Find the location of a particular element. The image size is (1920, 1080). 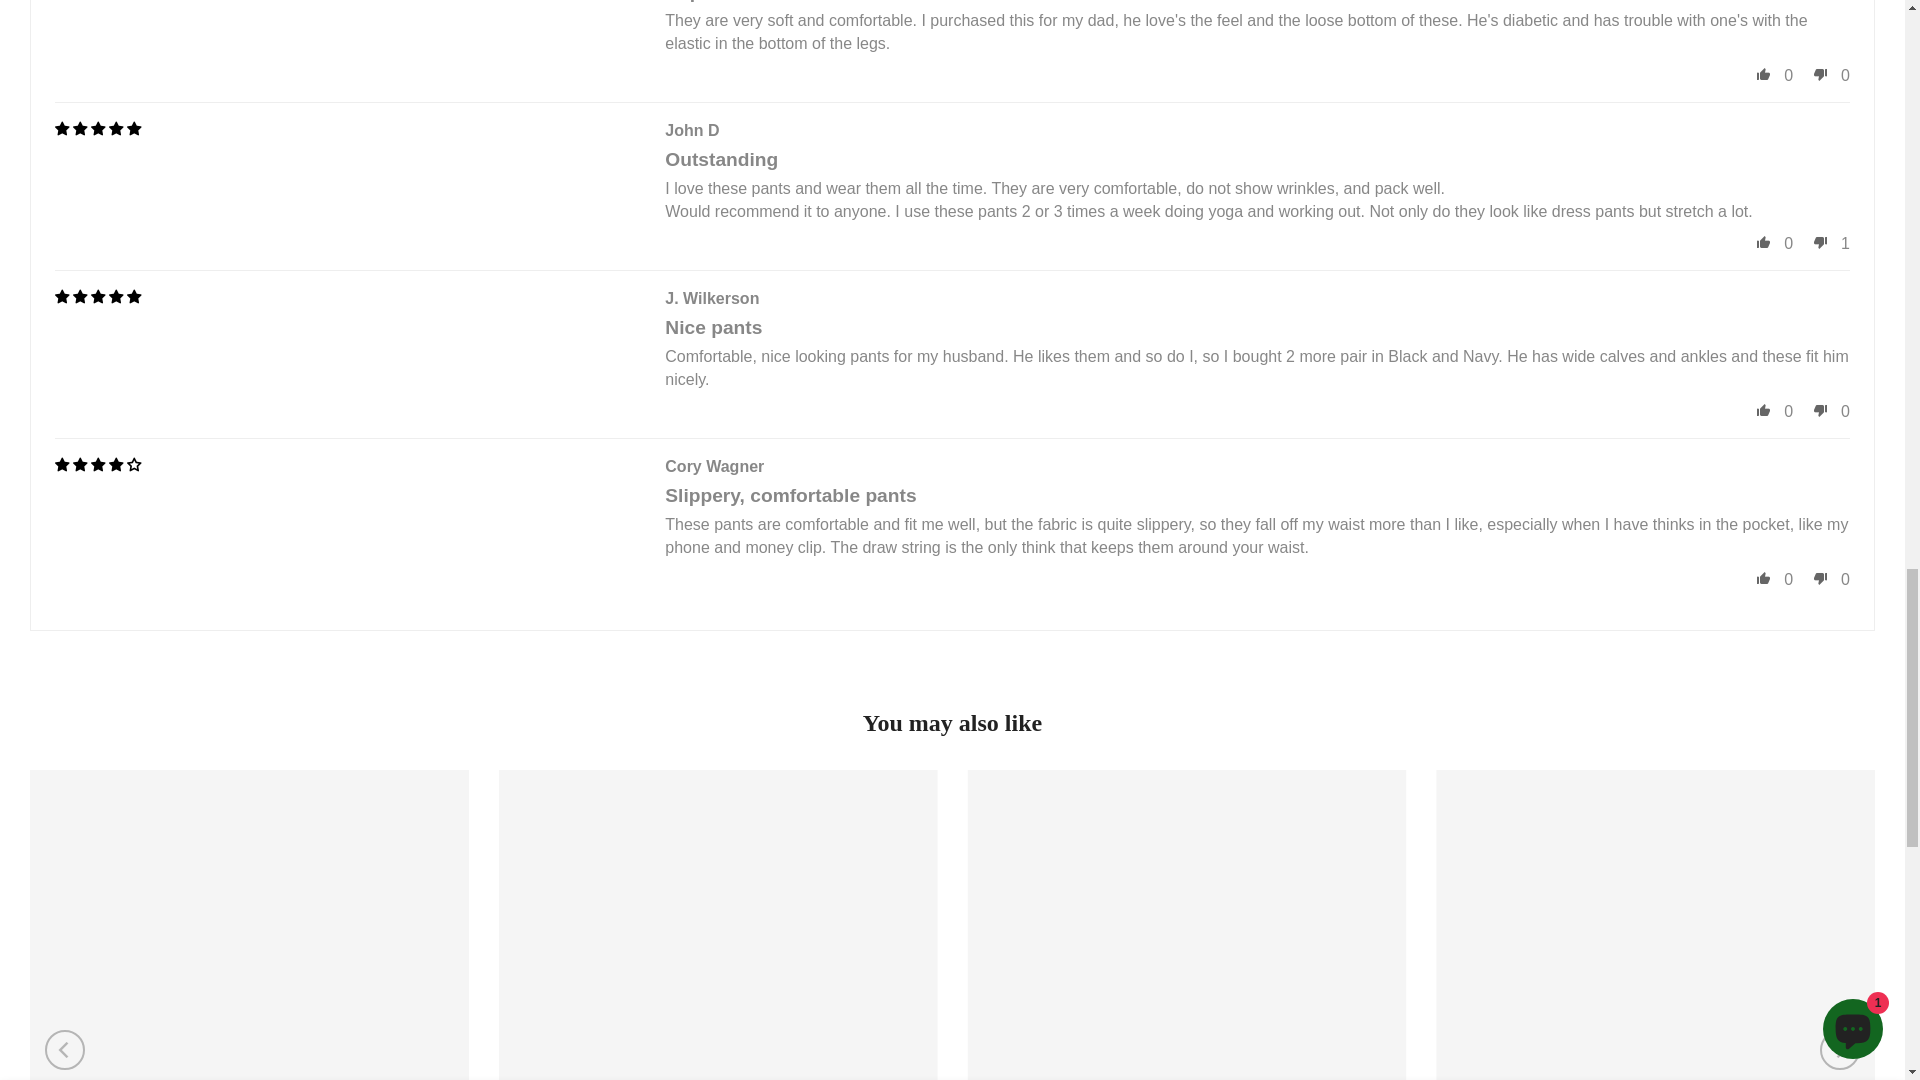

down is located at coordinates (1820, 410).